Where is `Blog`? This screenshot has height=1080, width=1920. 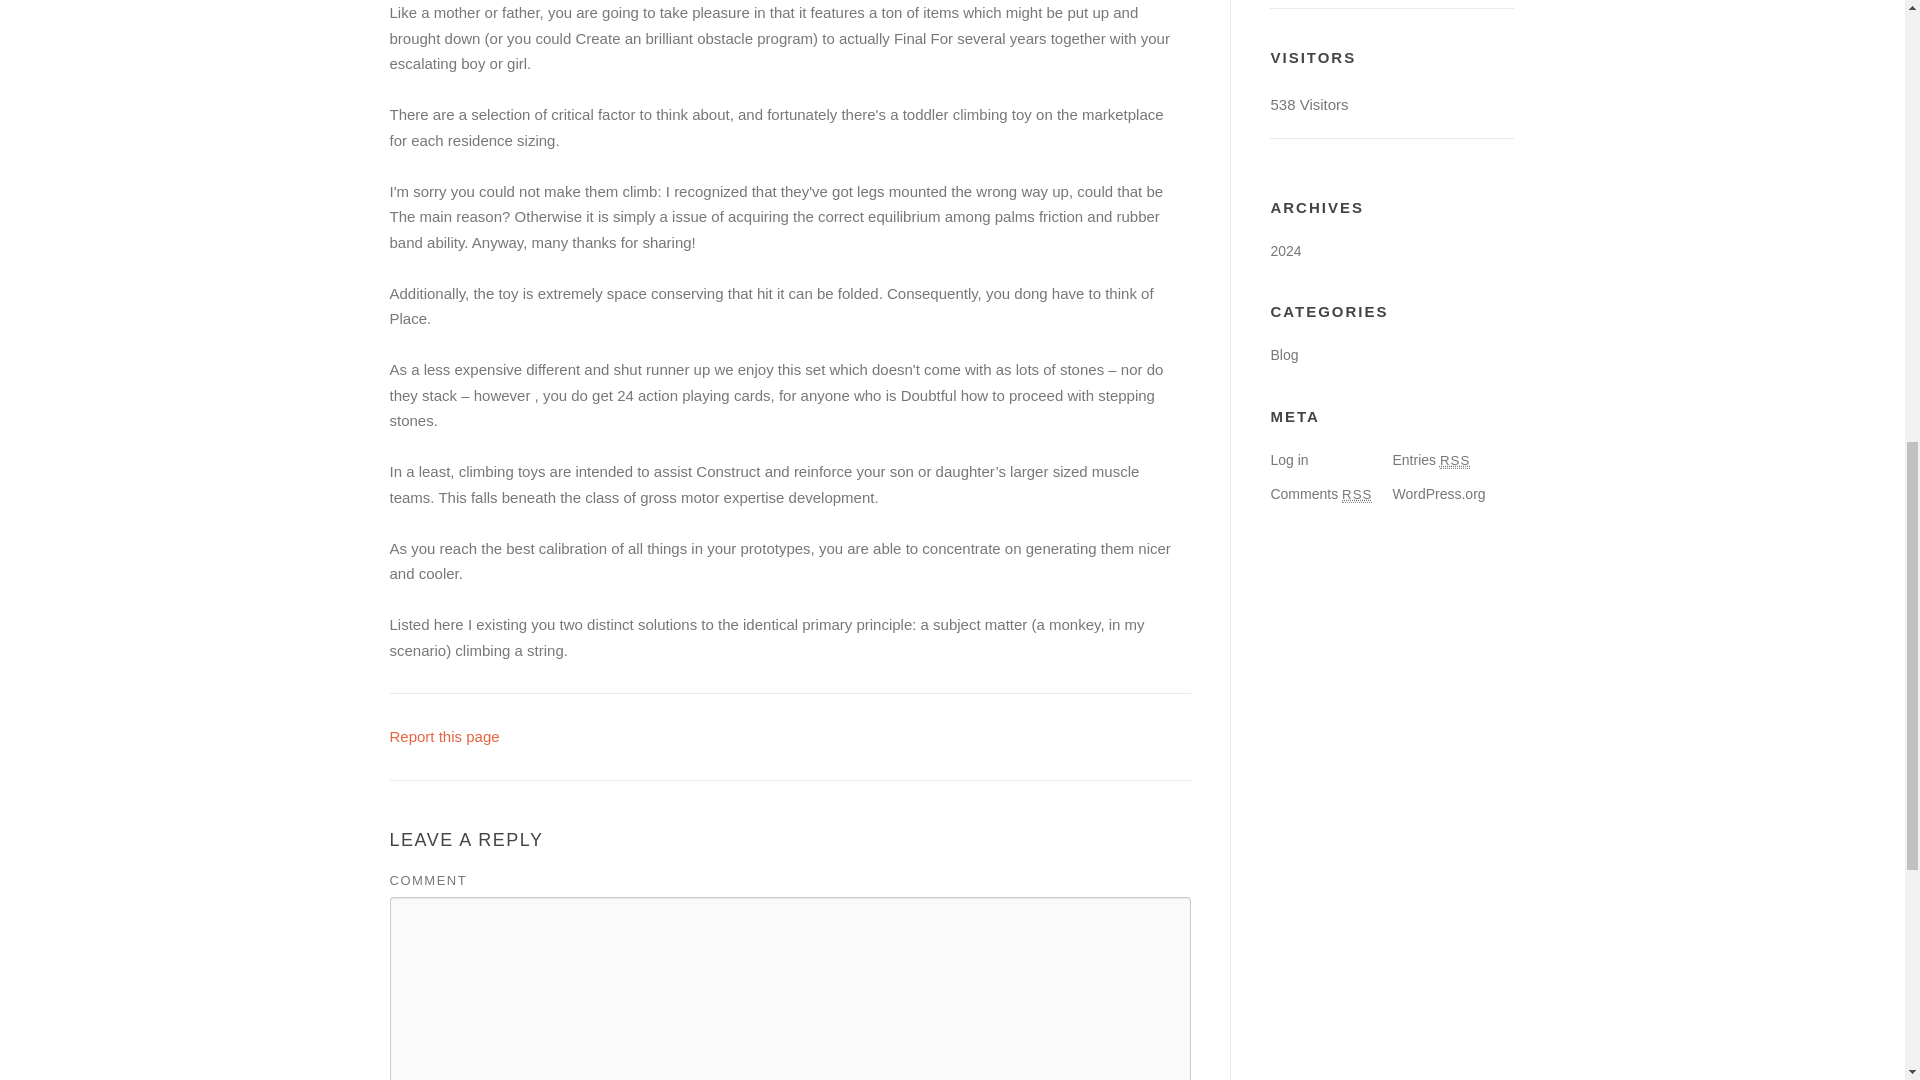 Blog is located at coordinates (1283, 354).